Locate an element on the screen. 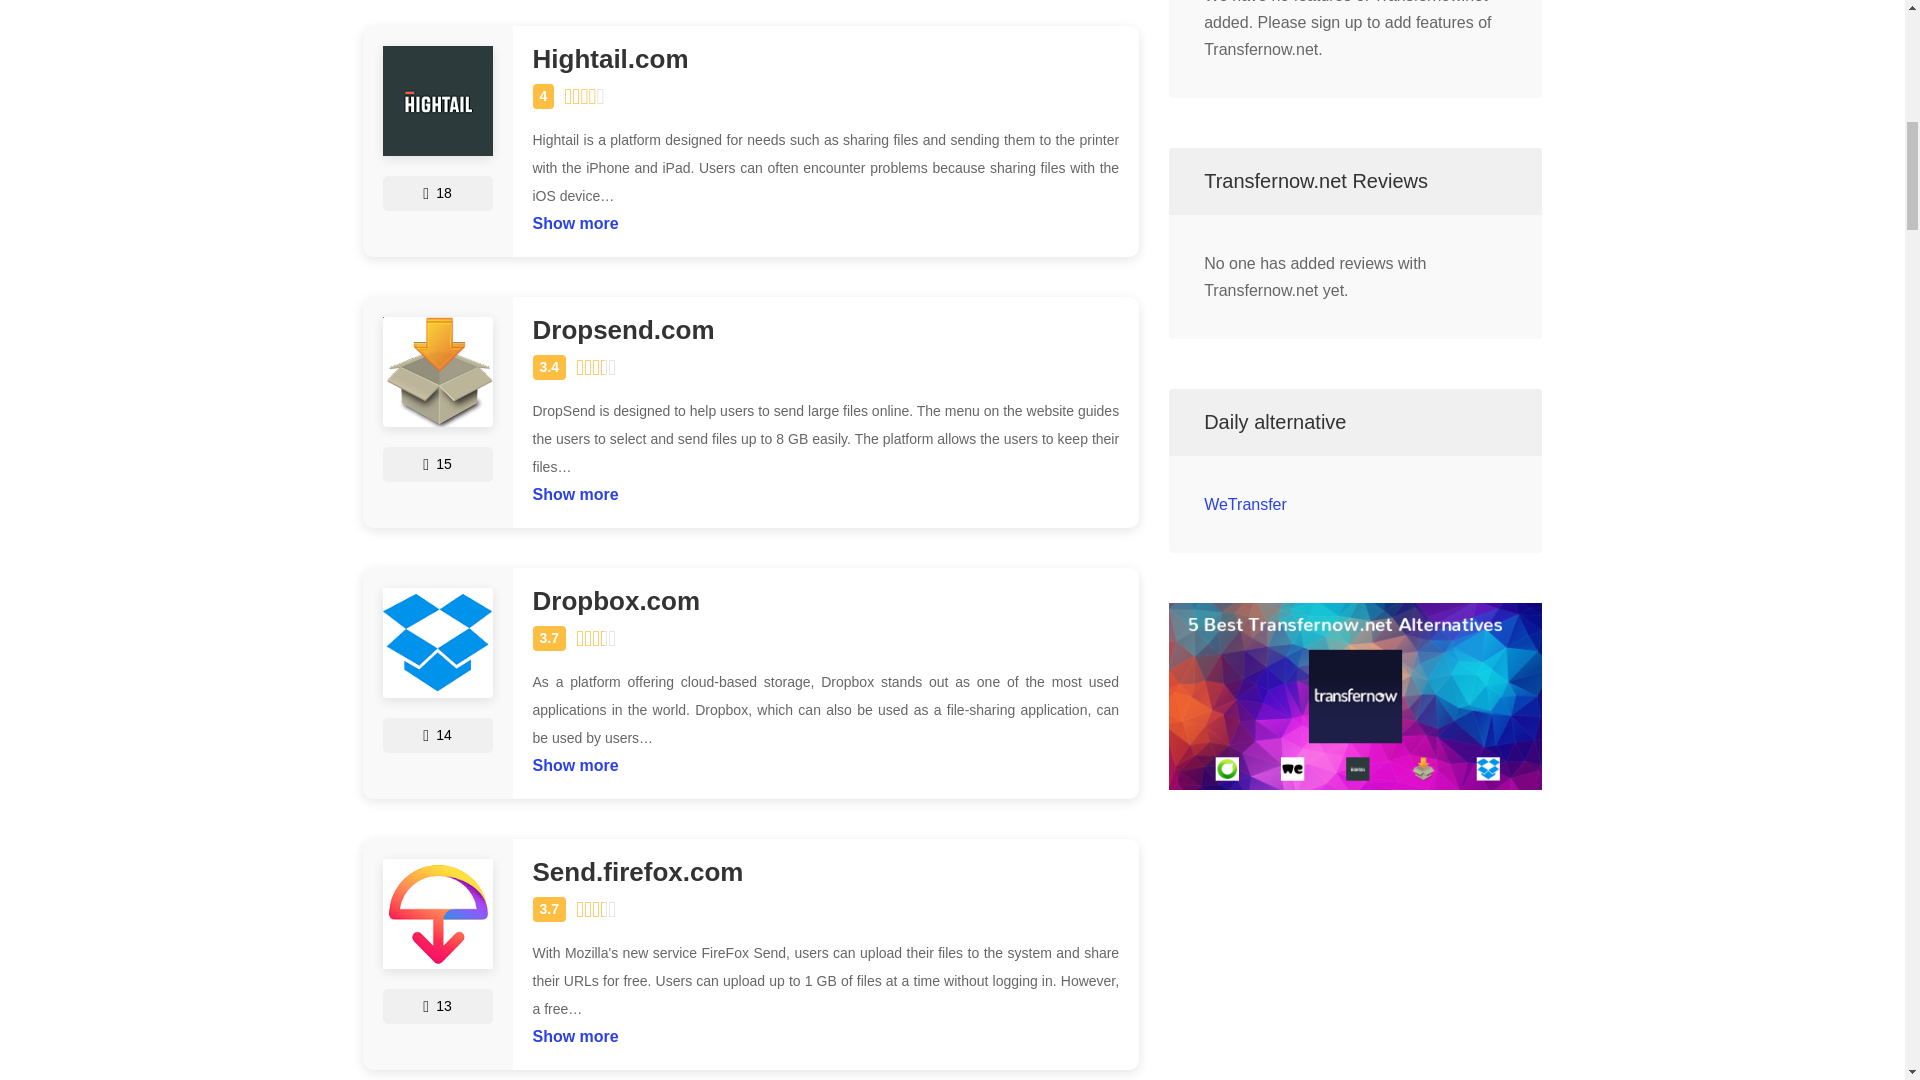 This screenshot has width=1920, height=1080. Show more is located at coordinates (574, 490).